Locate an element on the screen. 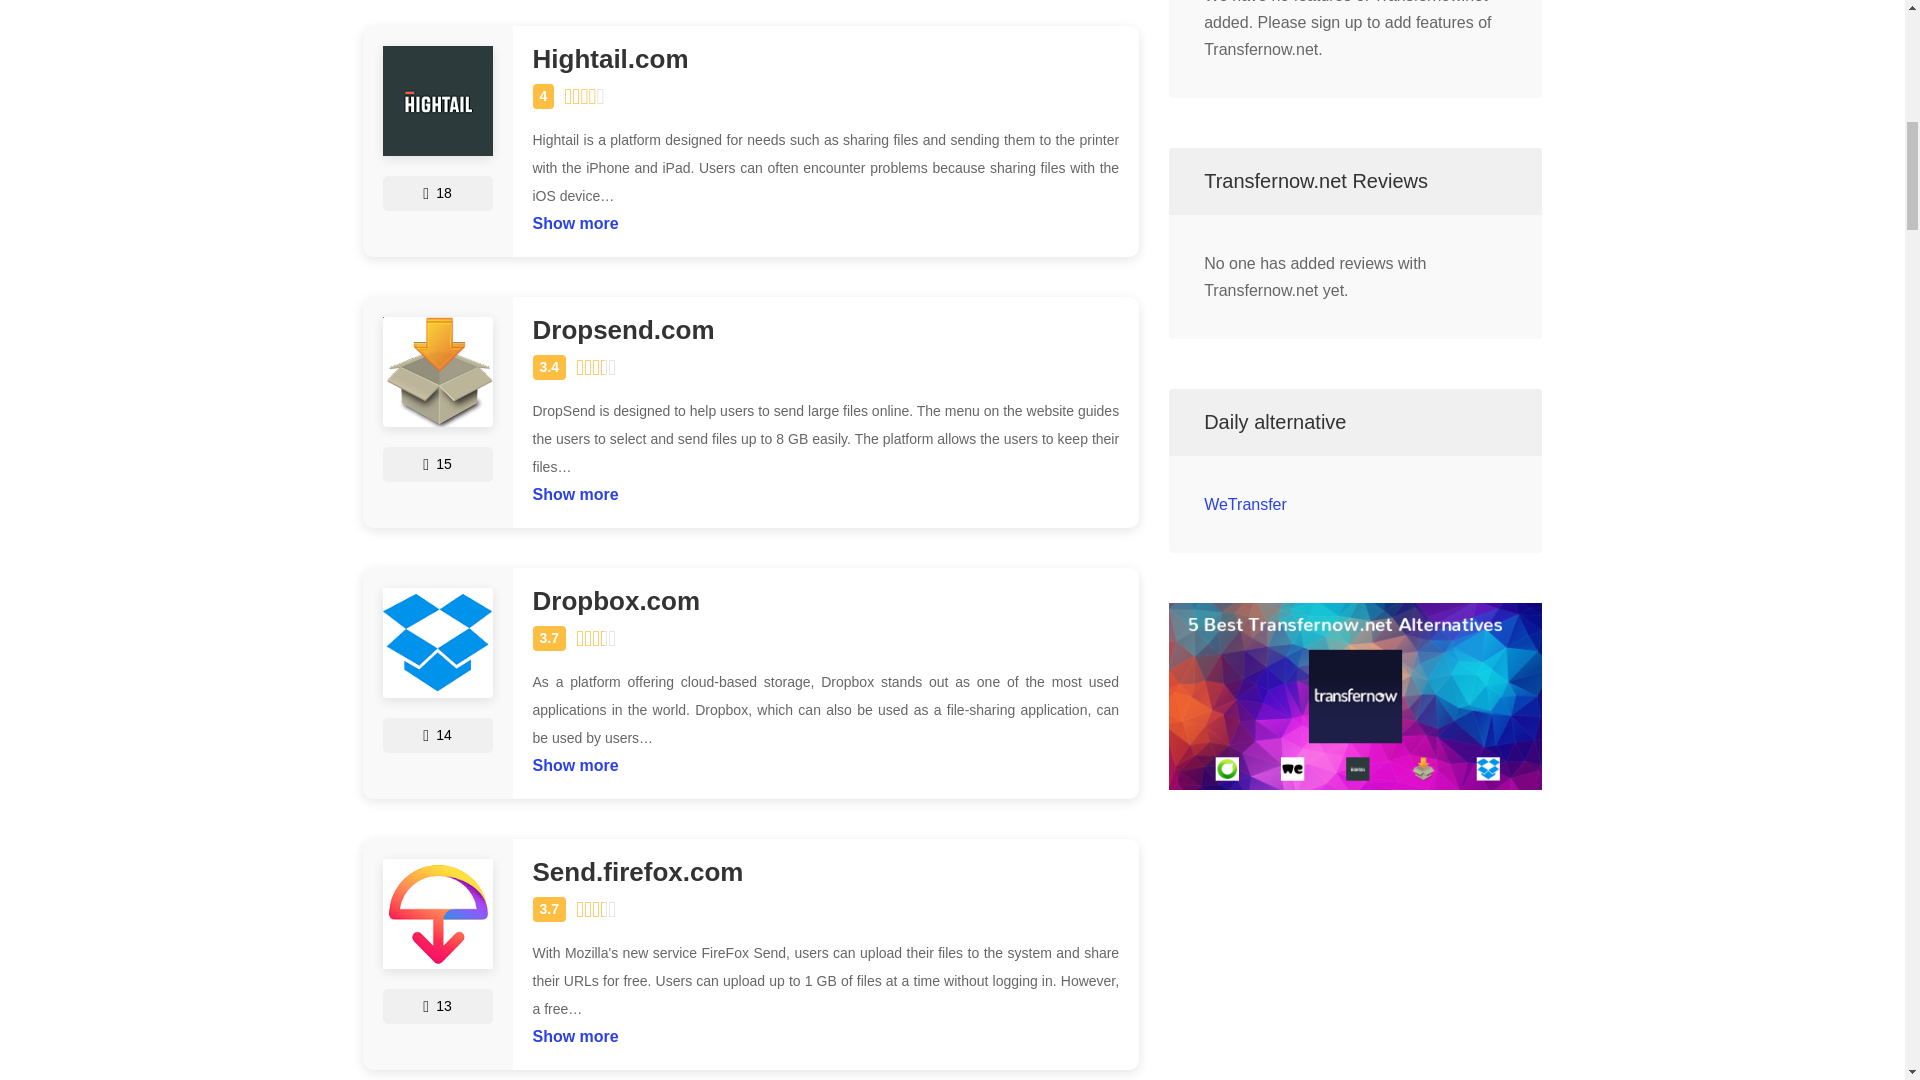 This screenshot has width=1920, height=1080. Show more is located at coordinates (574, 490).